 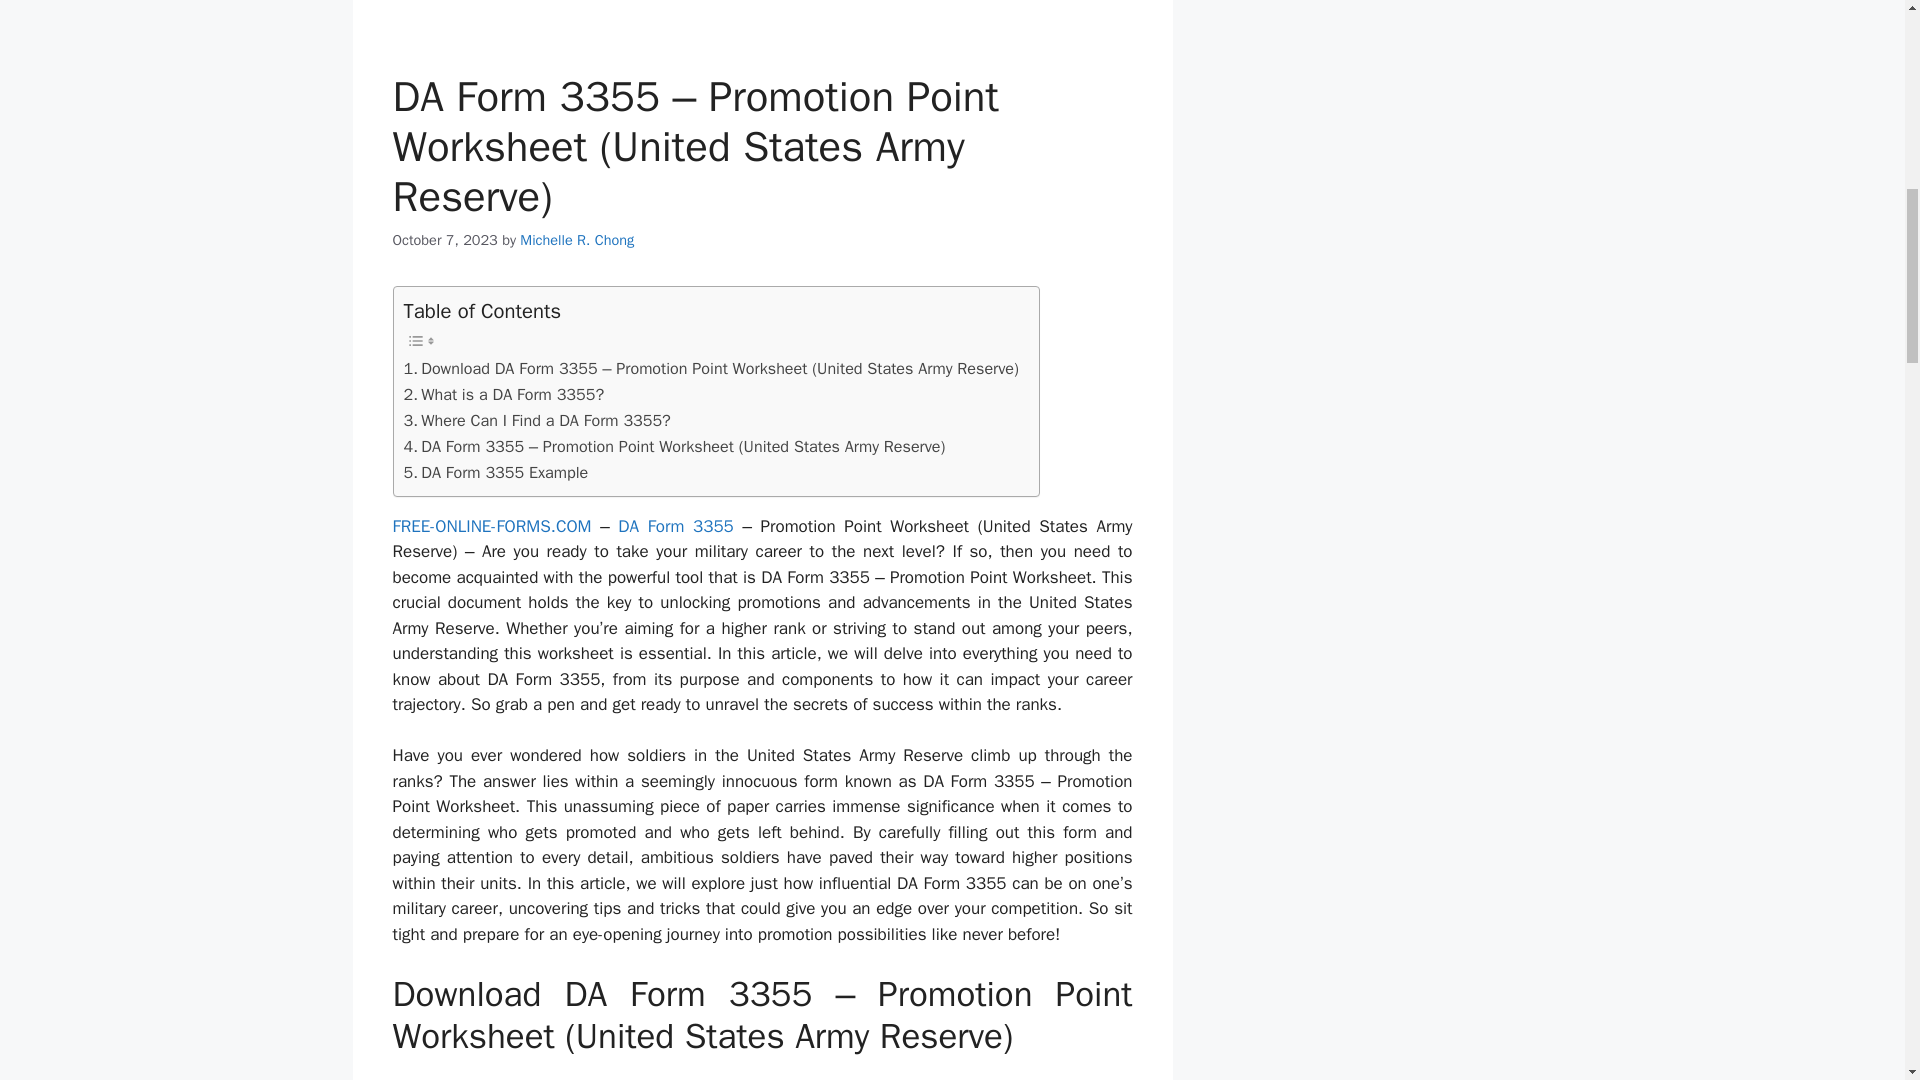 What do you see at coordinates (576, 240) in the screenshot?
I see `Michelle R. Chong` at bounding box center [576, 240].